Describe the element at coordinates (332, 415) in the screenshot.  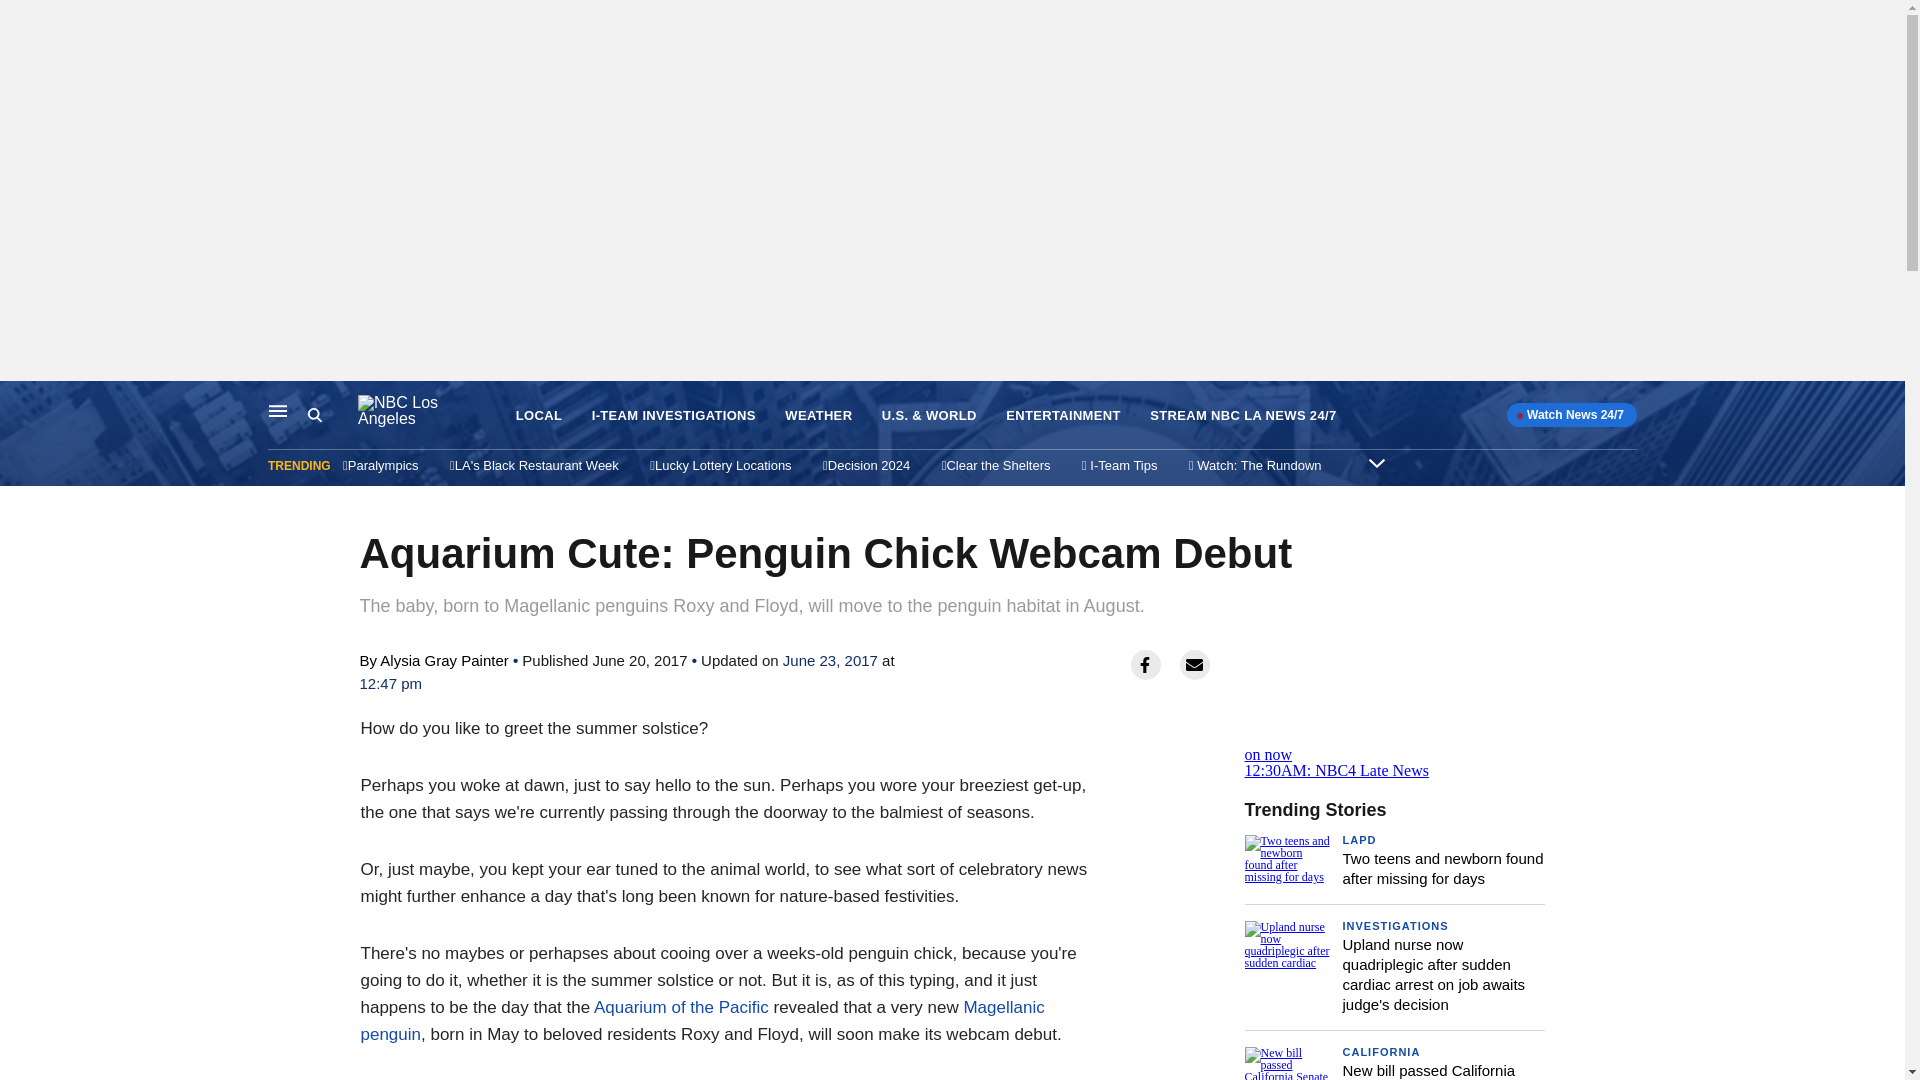
I see `ENTERTAINMENT` at that location.